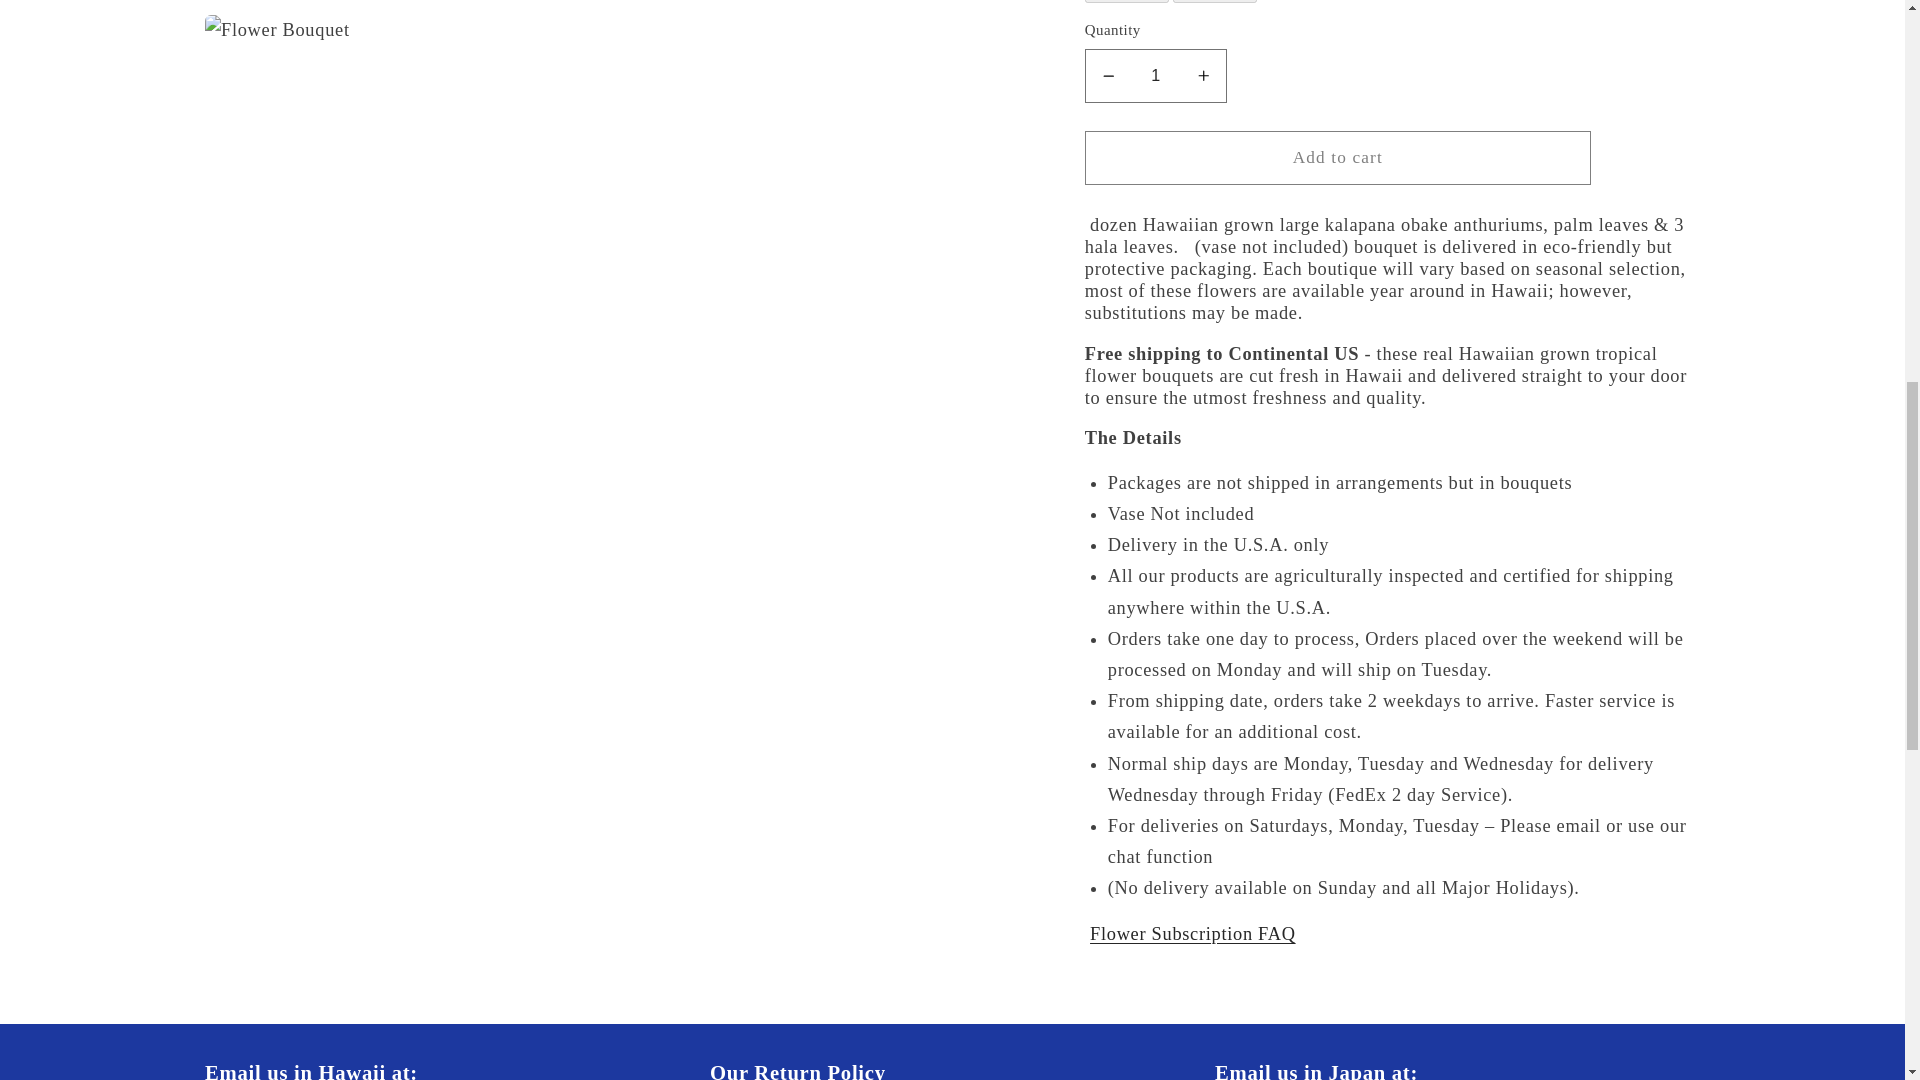 This screenshot has width=1920, height=1080. Describe the element at coordinates (1193, 404) in the screenshot. I see `Flower Subscription FAQ` at that location.